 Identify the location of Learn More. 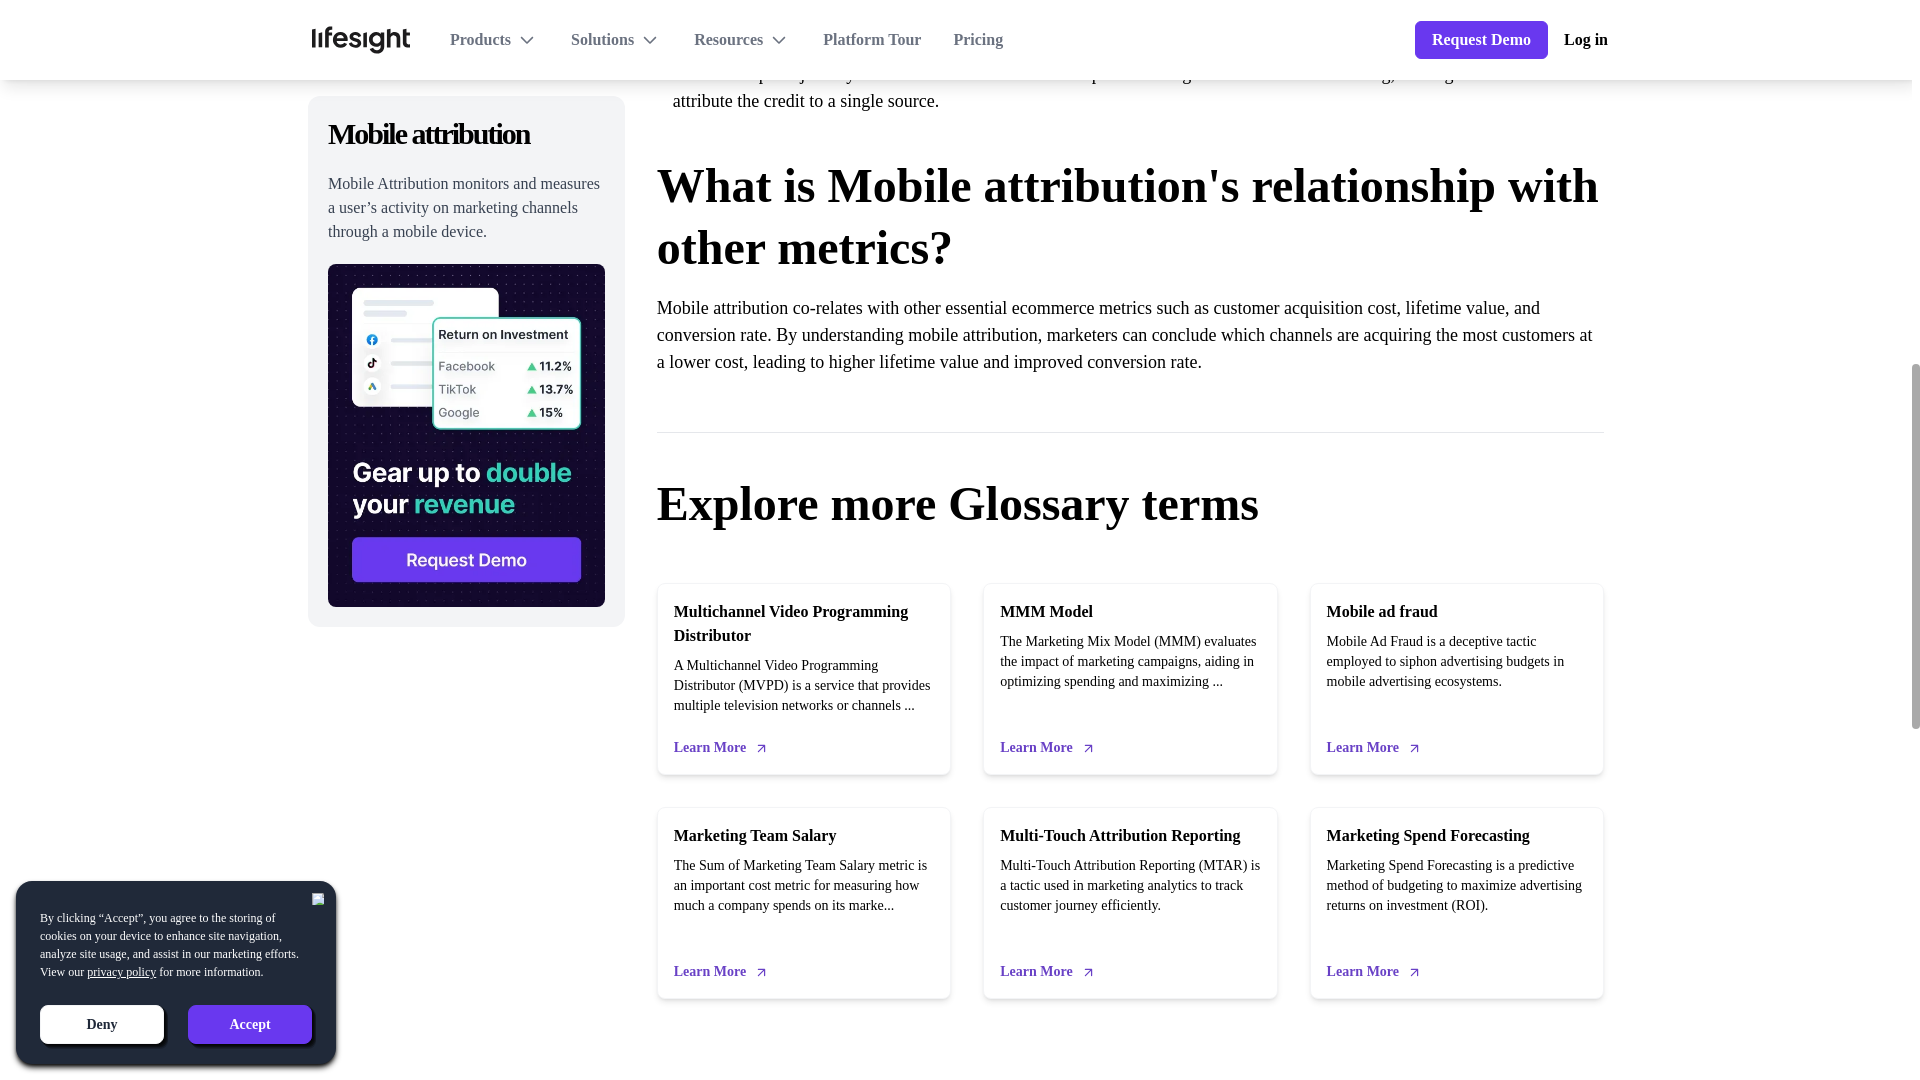
(1036, 748).